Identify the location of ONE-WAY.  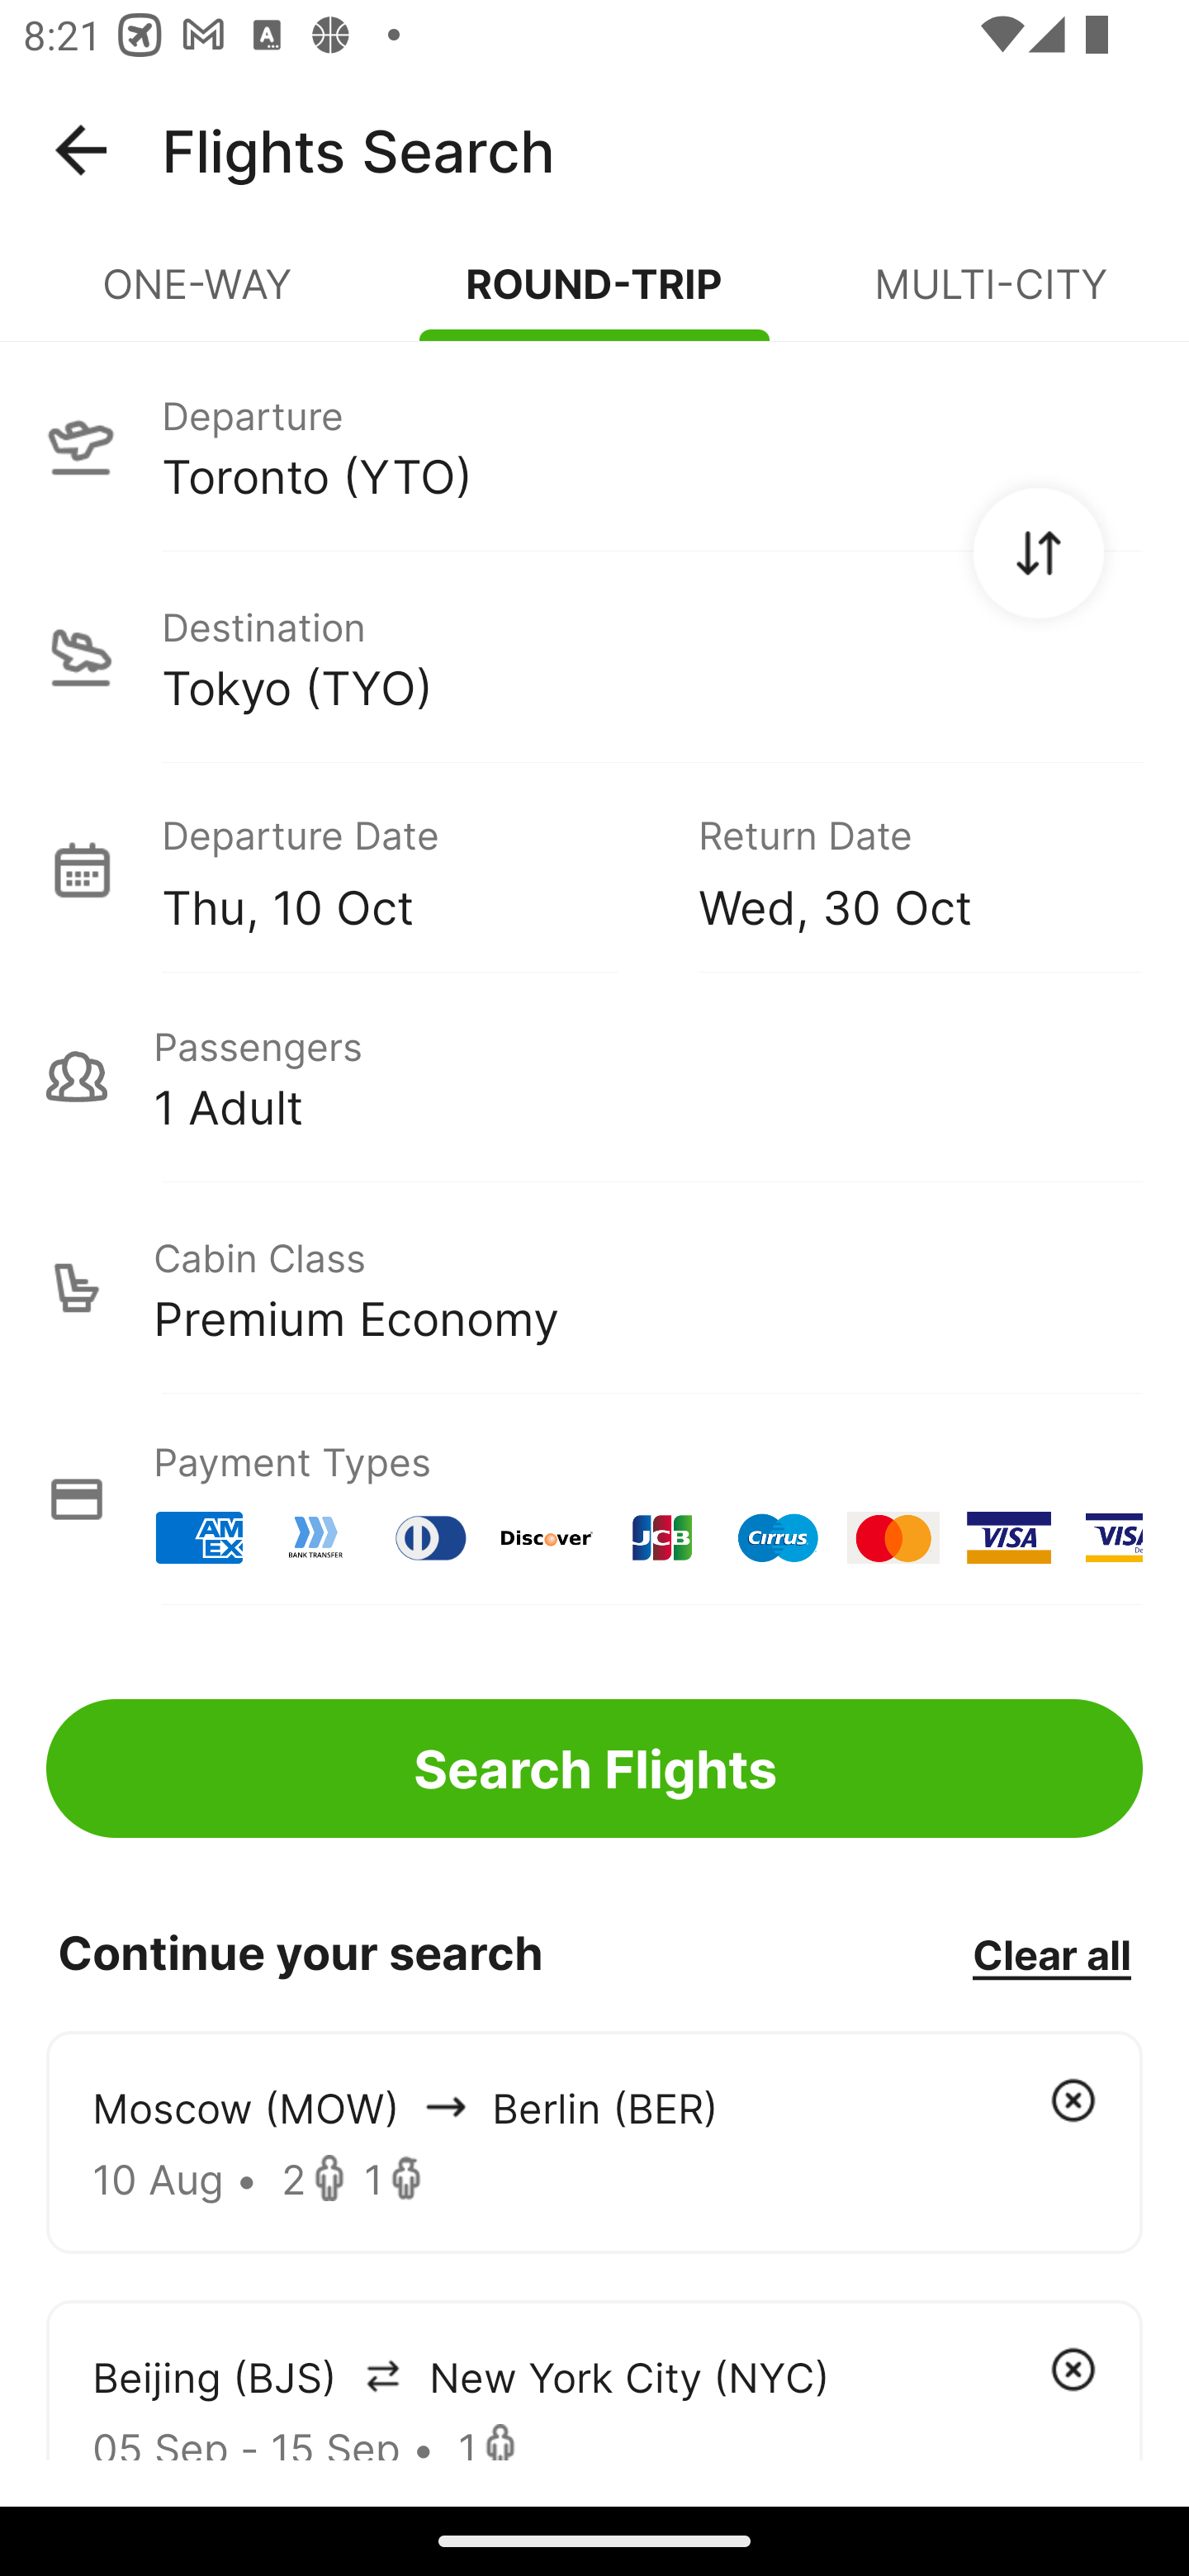
(198, 297).